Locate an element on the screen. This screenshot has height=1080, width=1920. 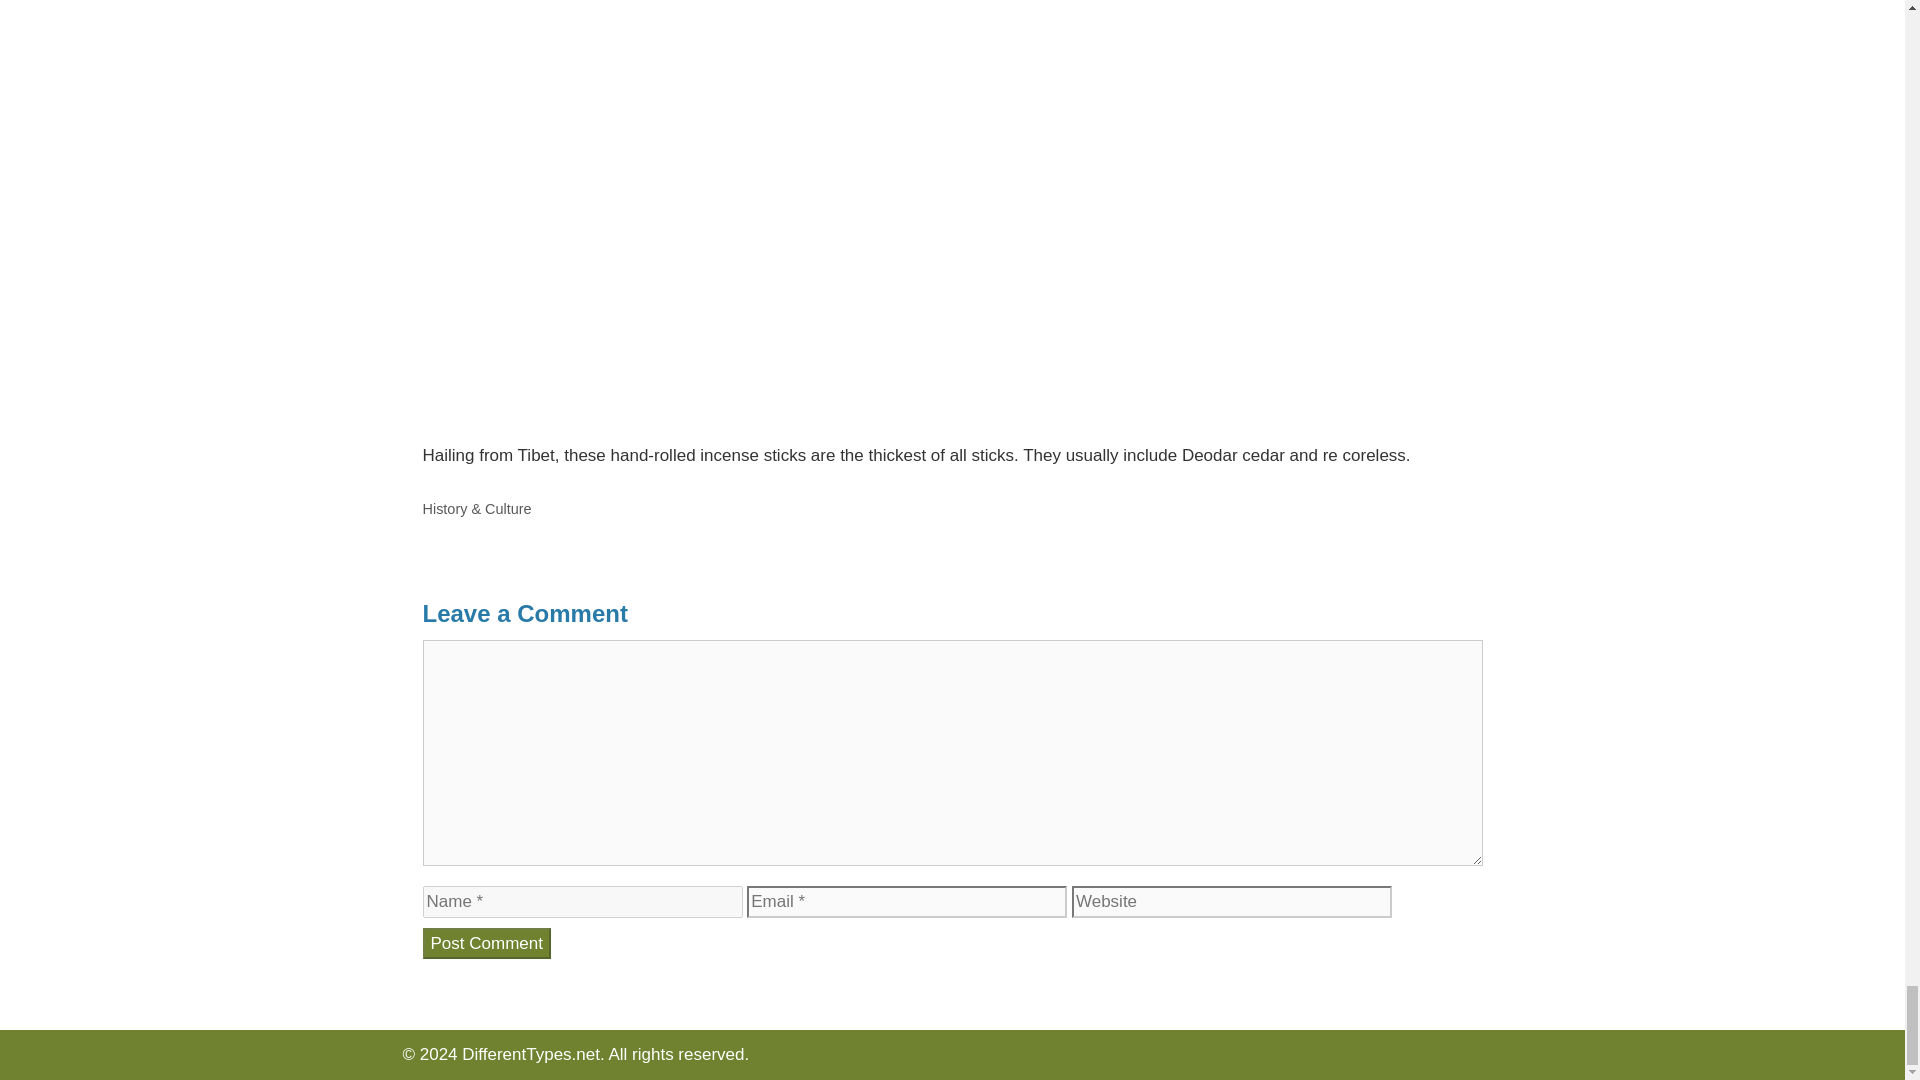
Post Comment is located at coordinates (486, 944).